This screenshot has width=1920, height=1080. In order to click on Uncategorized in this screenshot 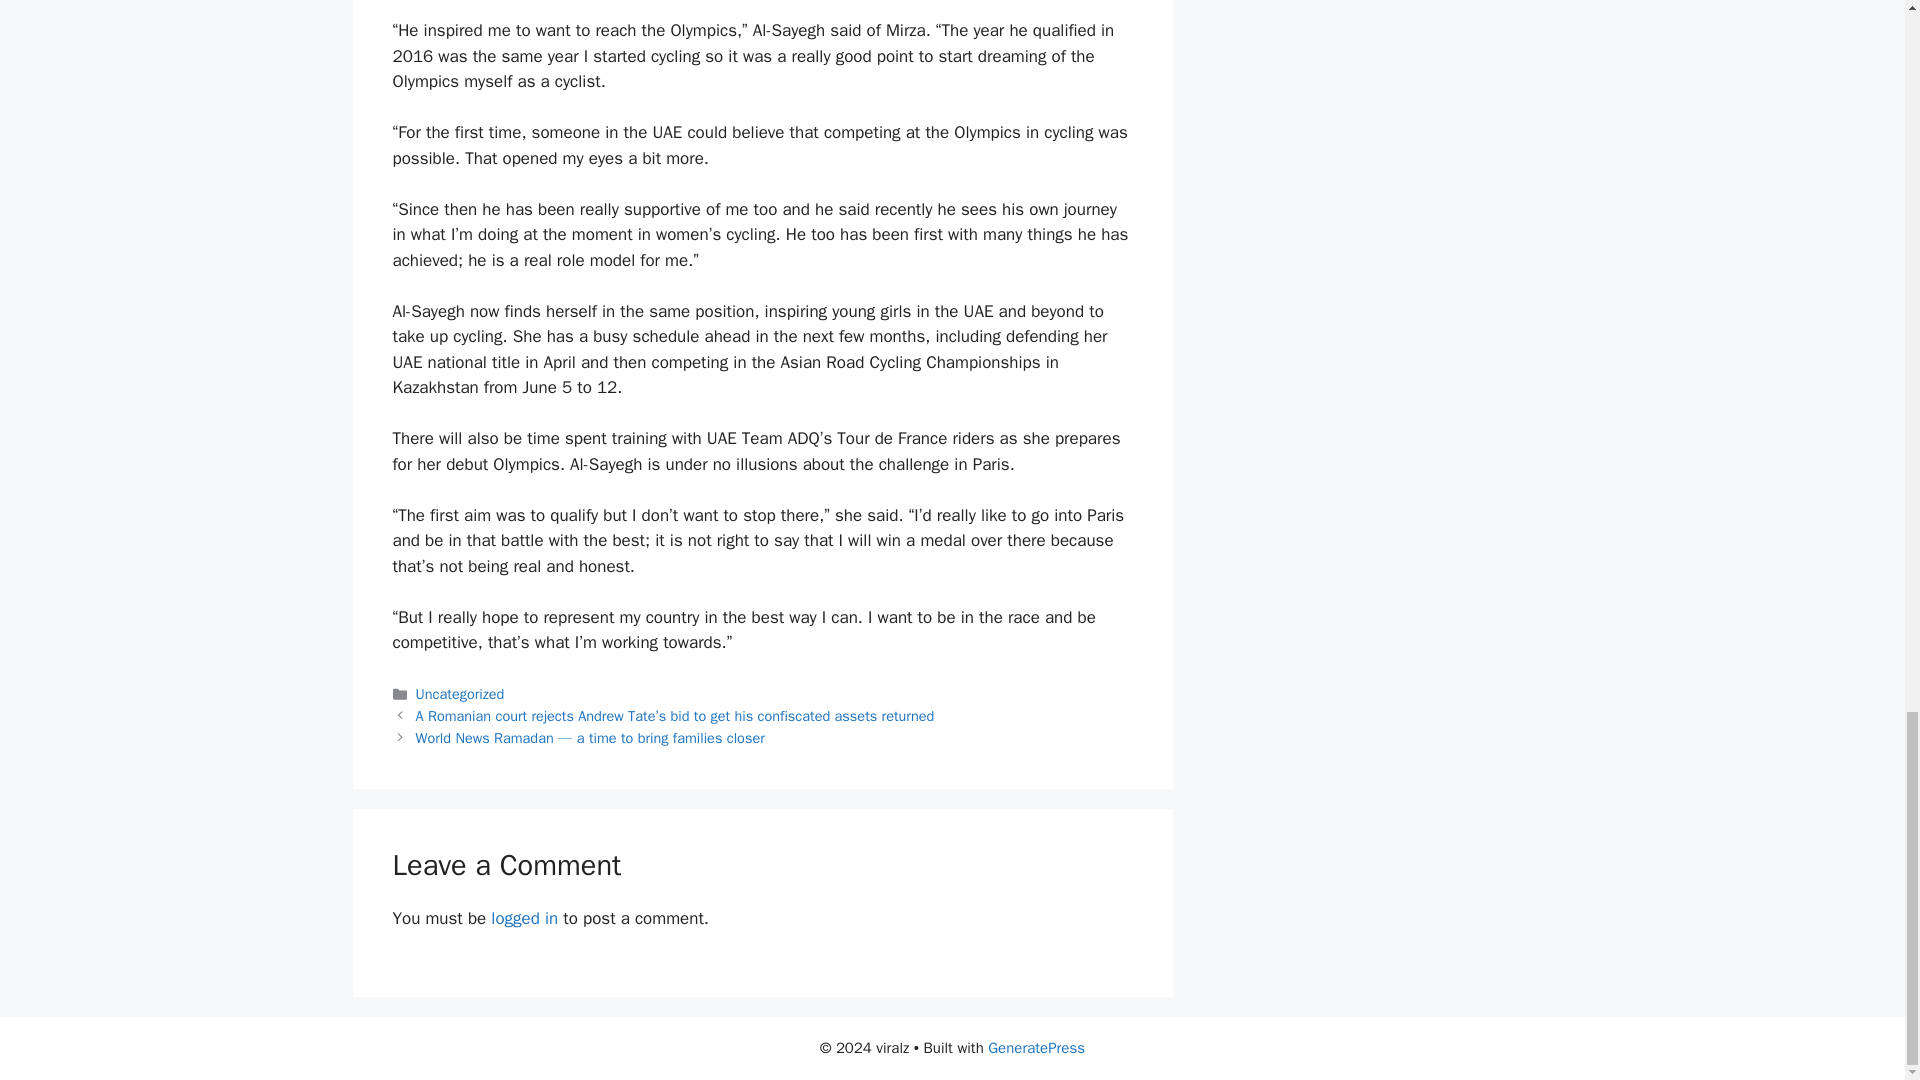, I will do `click(460, 694)`.